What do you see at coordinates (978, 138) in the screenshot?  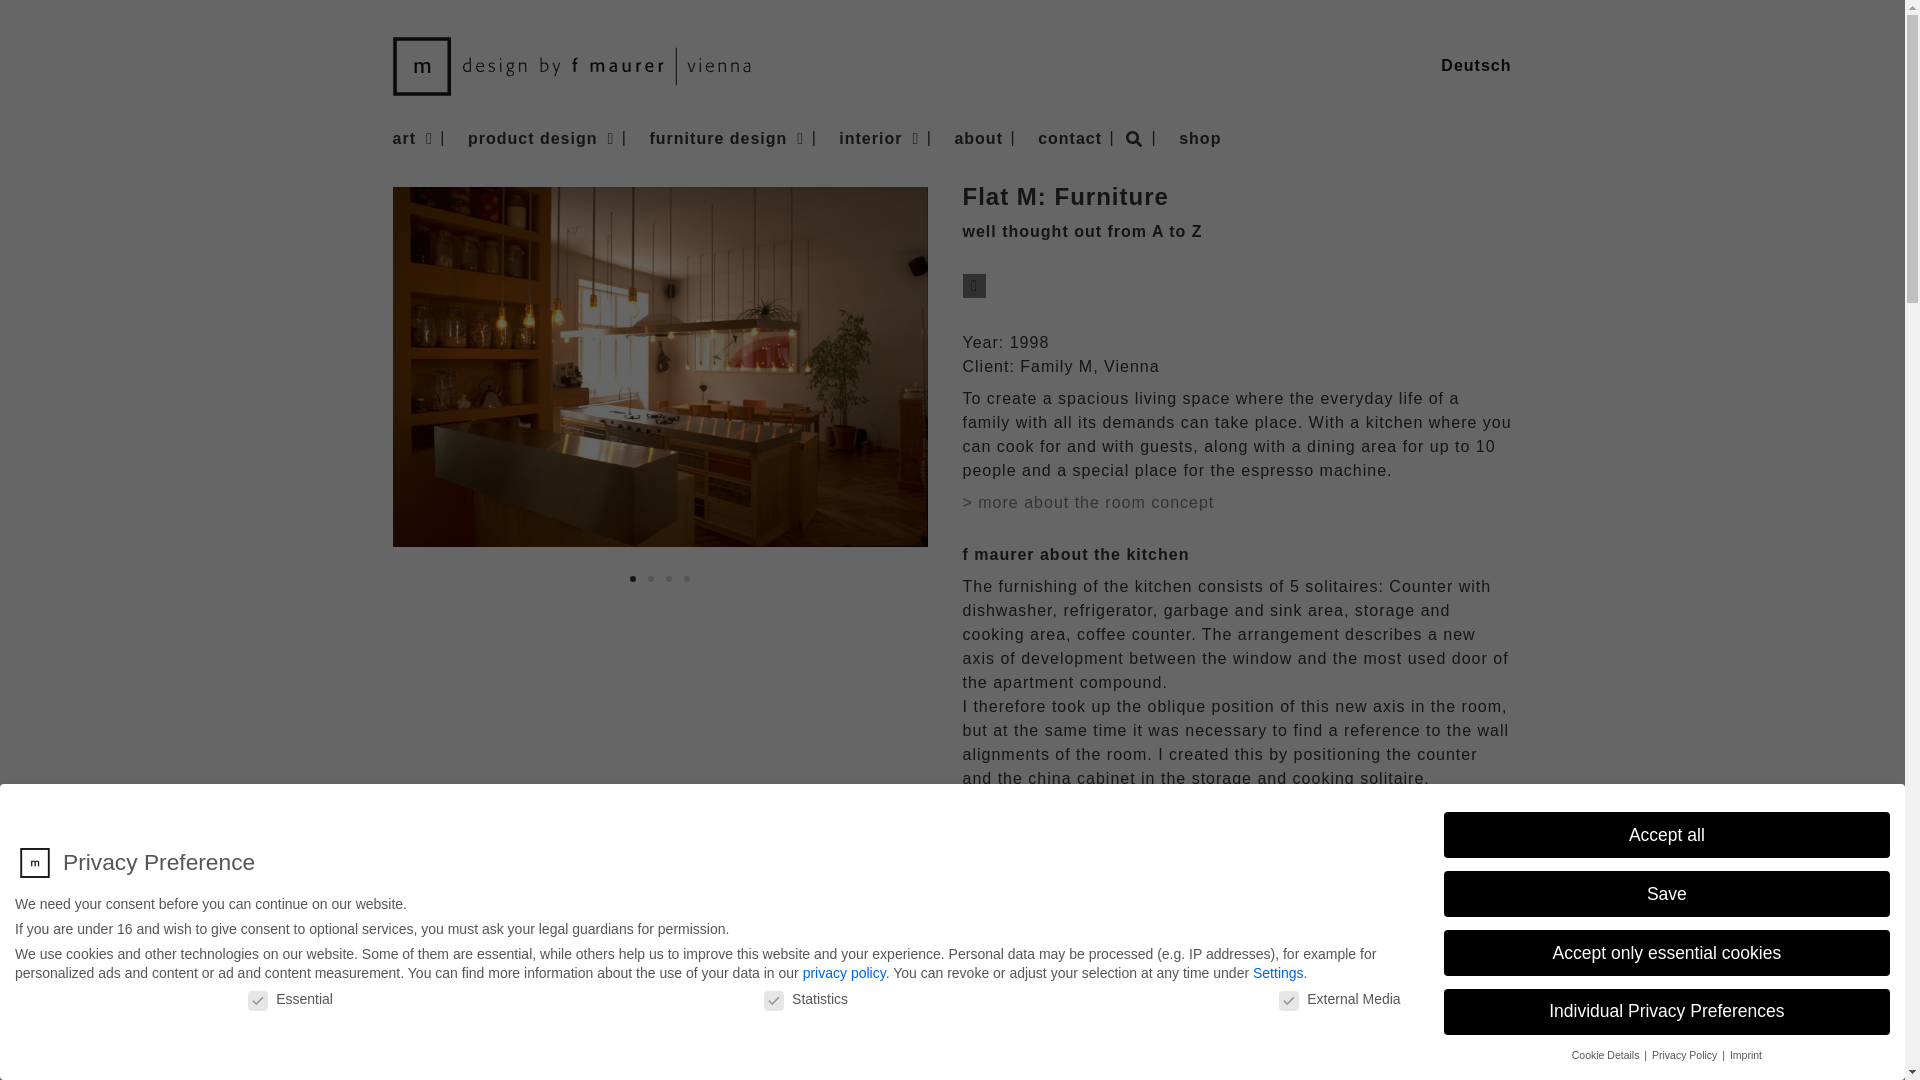 I see `about` at bounding box center [978, 138].